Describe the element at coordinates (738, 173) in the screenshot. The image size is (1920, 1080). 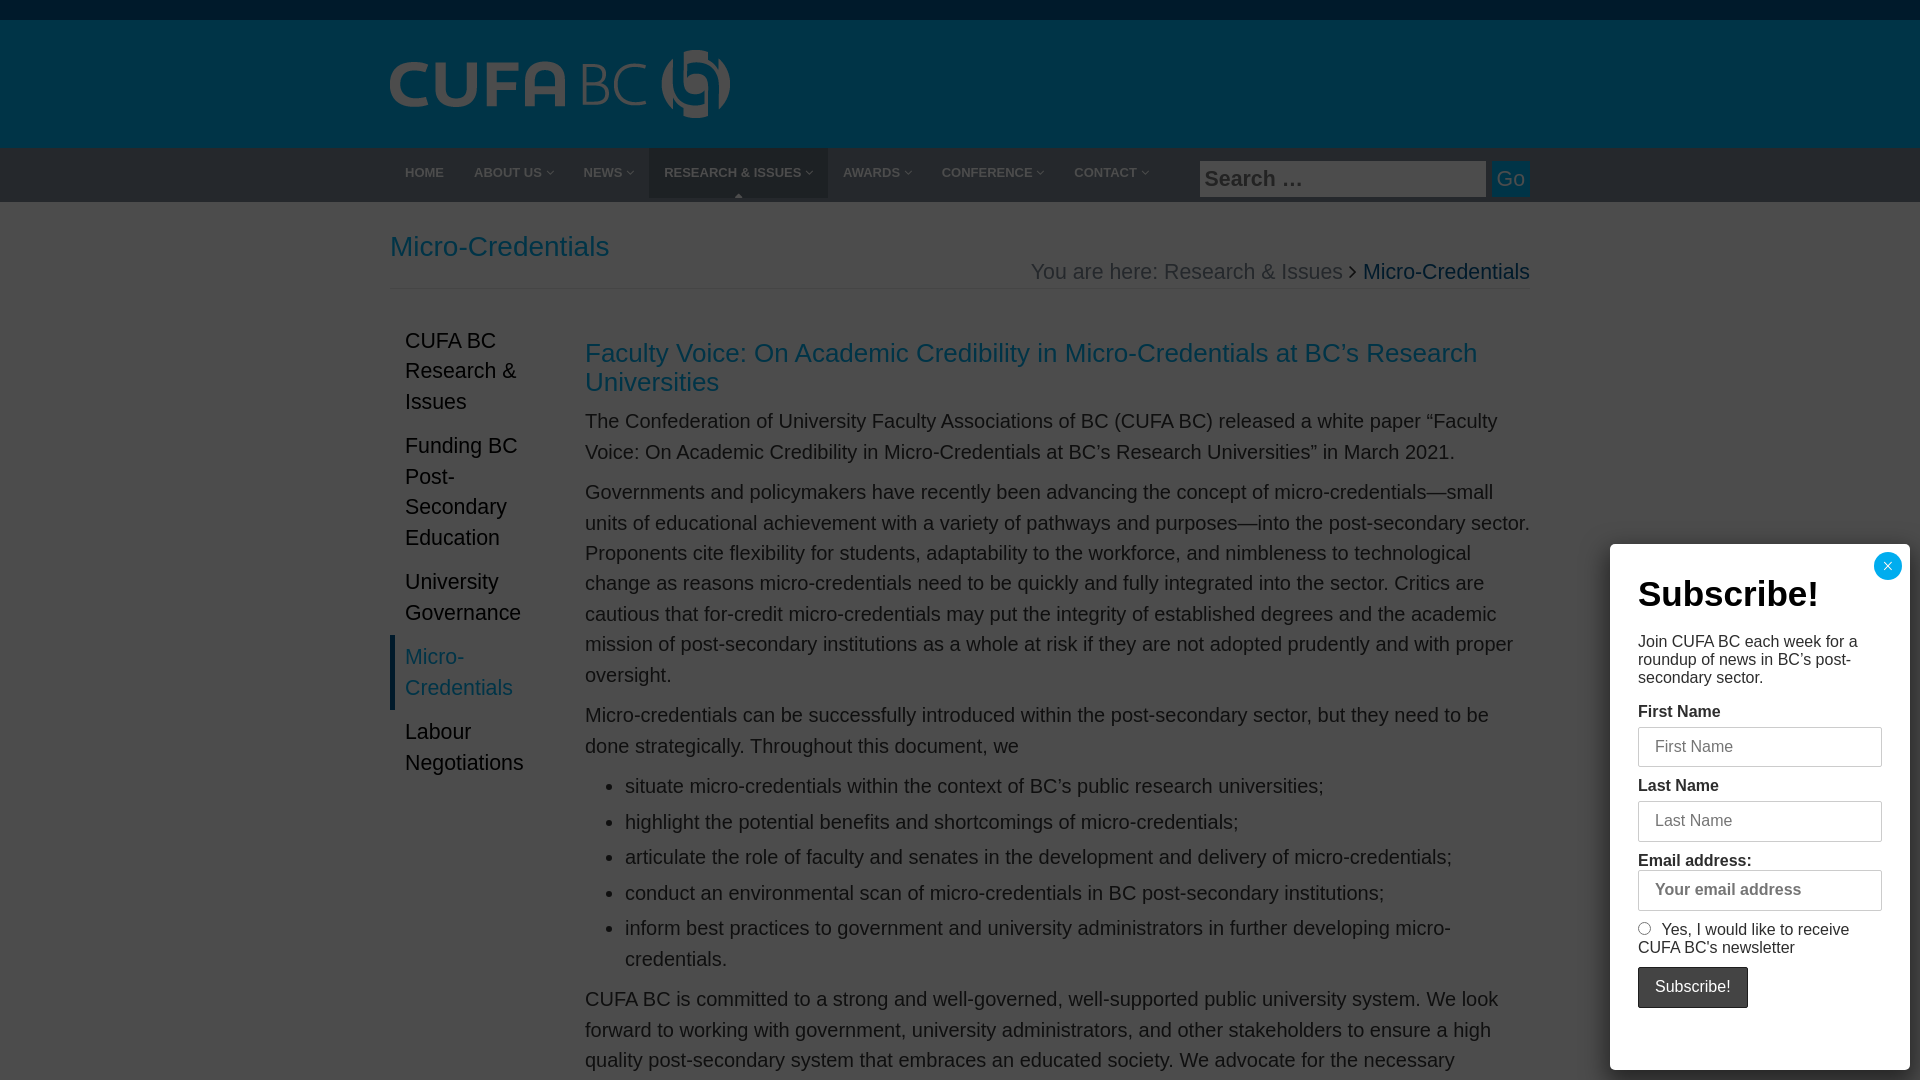
I see `RESEARCH & ISSUES` at that location.